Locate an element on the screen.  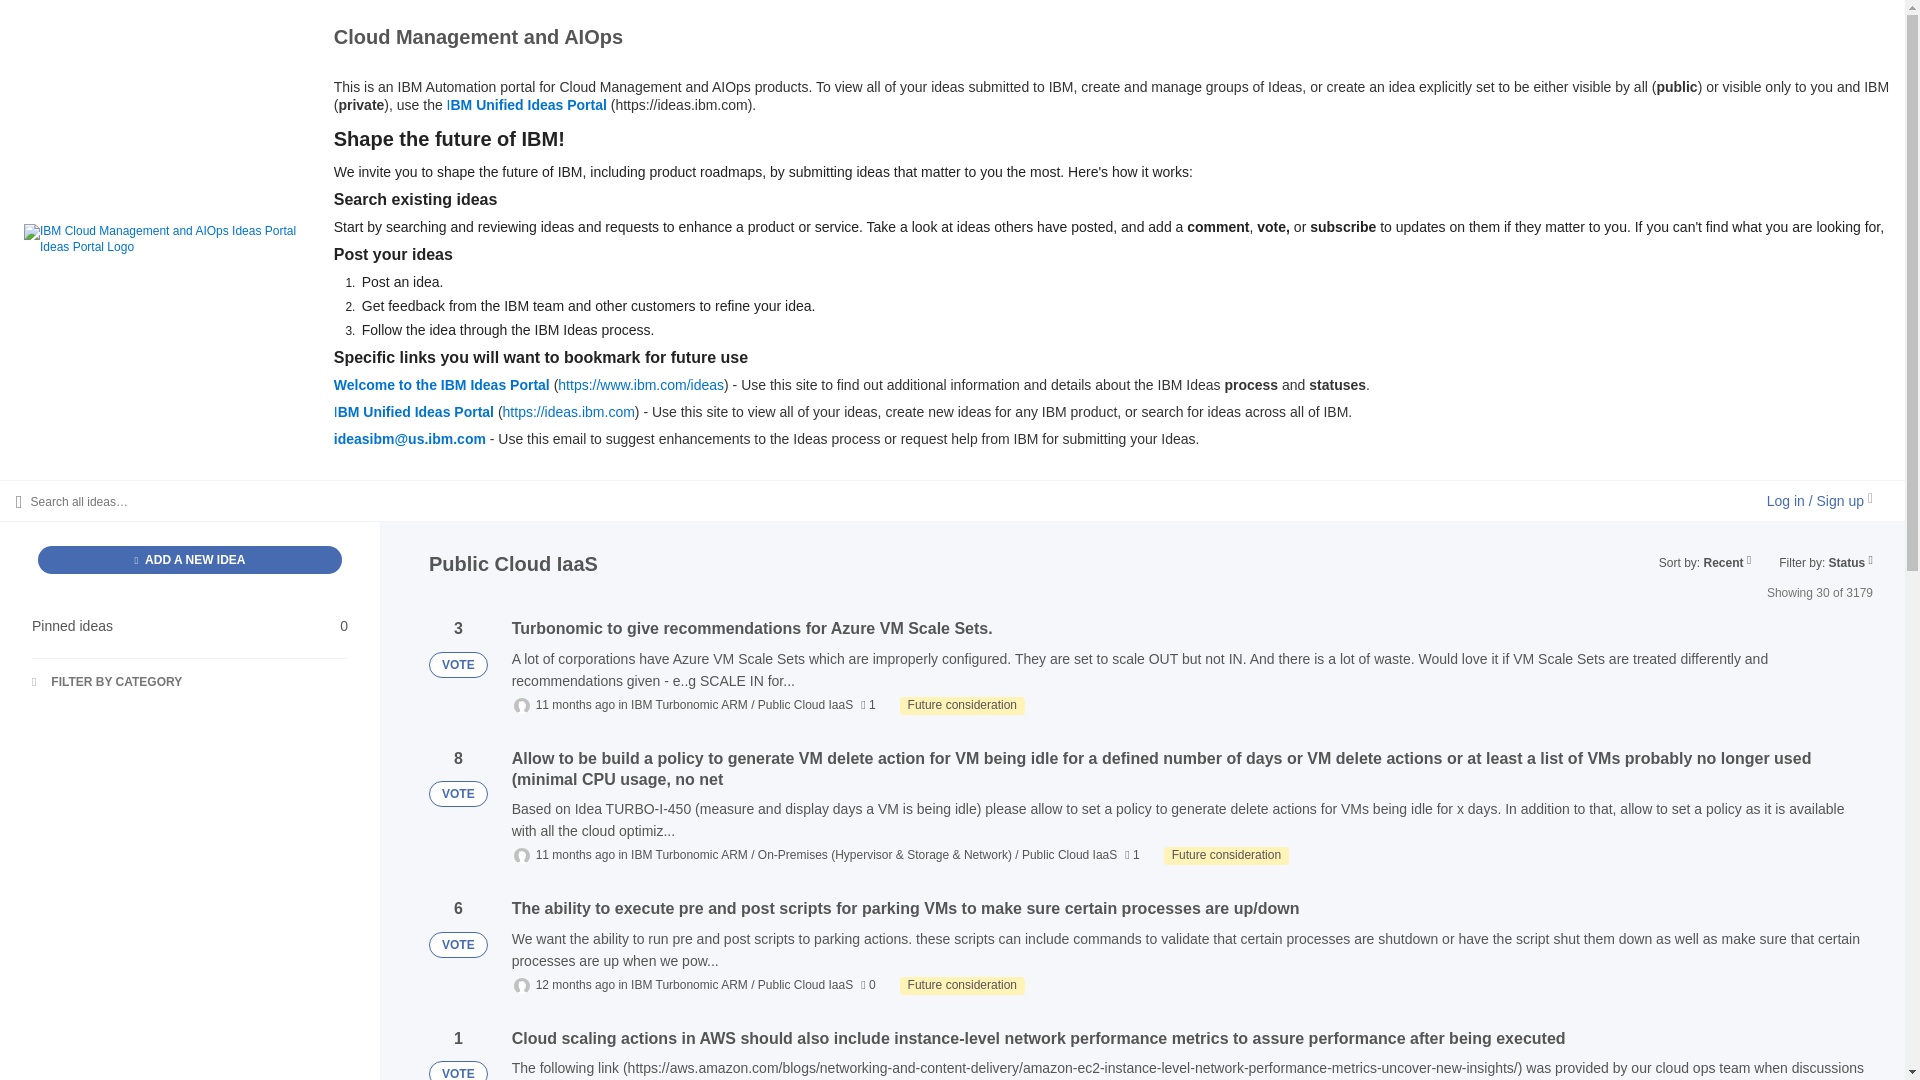
ADD A NEW IDEA is located at coordinates (962, 705).